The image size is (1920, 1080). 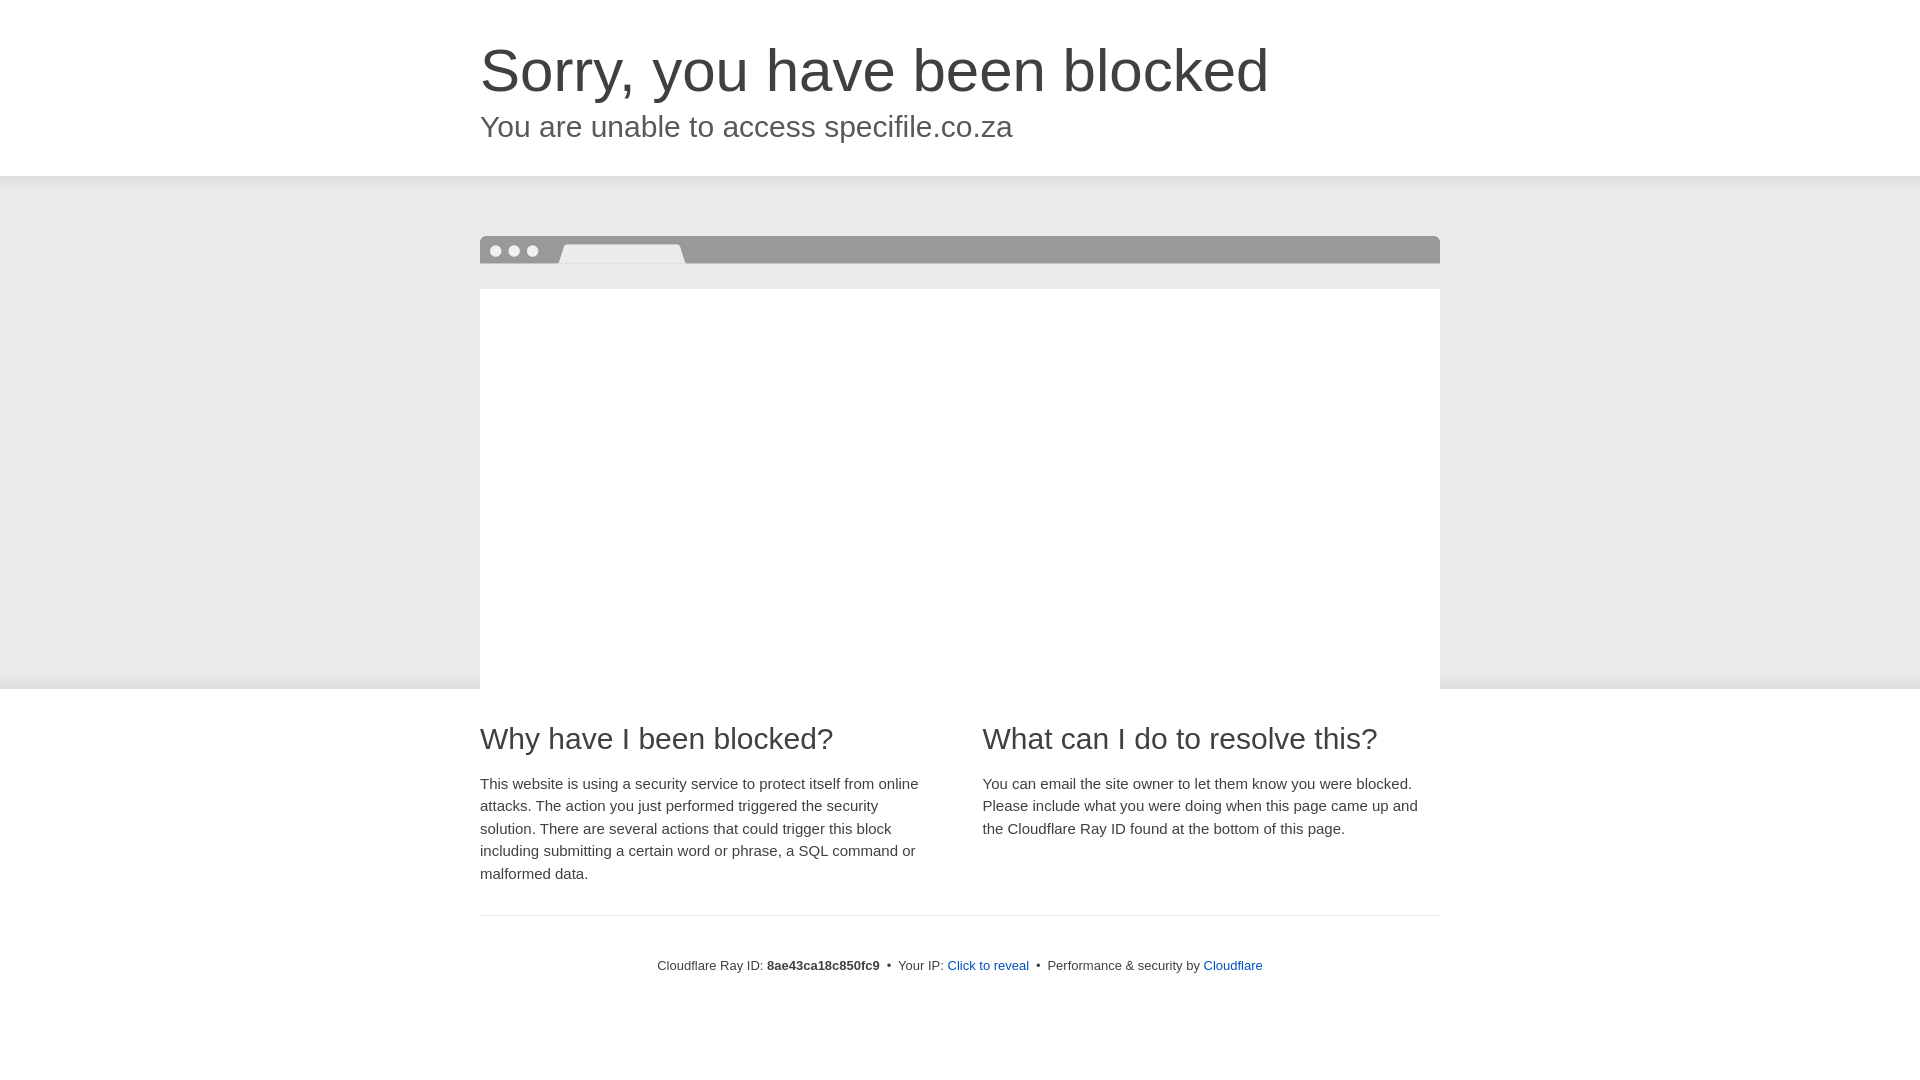 I want to click on Click to reveal, so click(x=988, y=966).